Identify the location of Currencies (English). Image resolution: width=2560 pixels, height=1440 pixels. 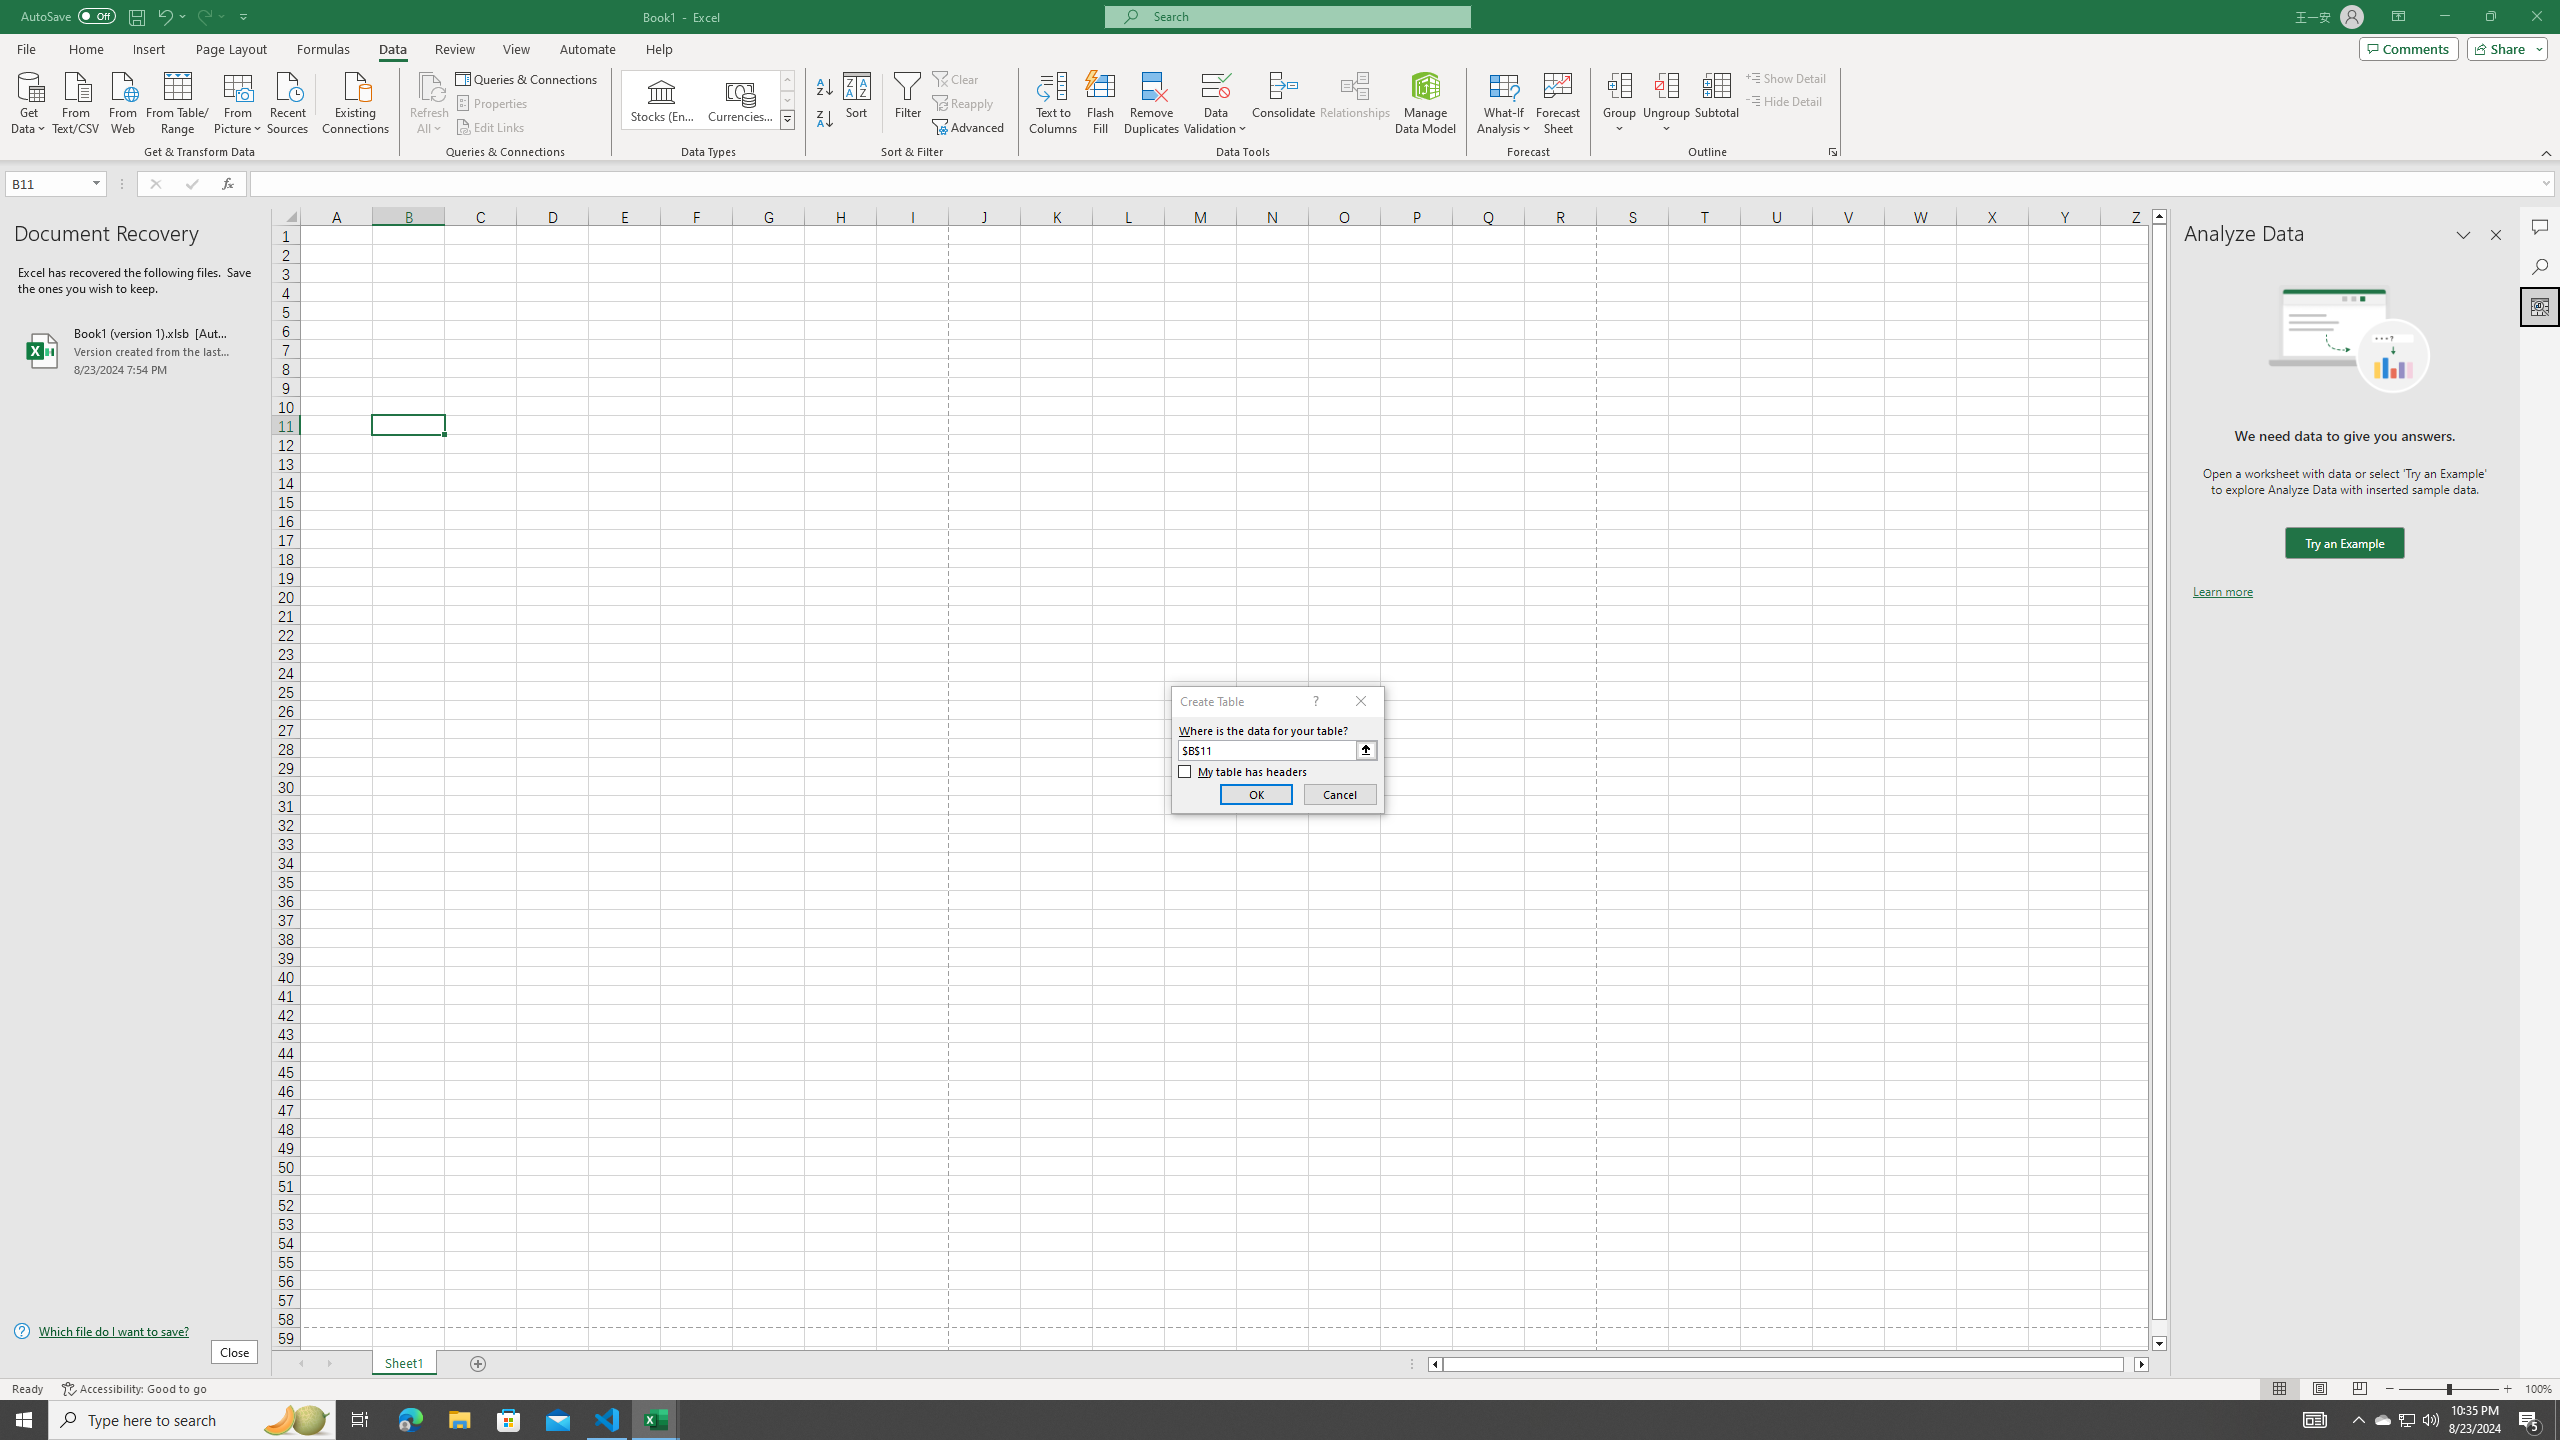
(740, 100).